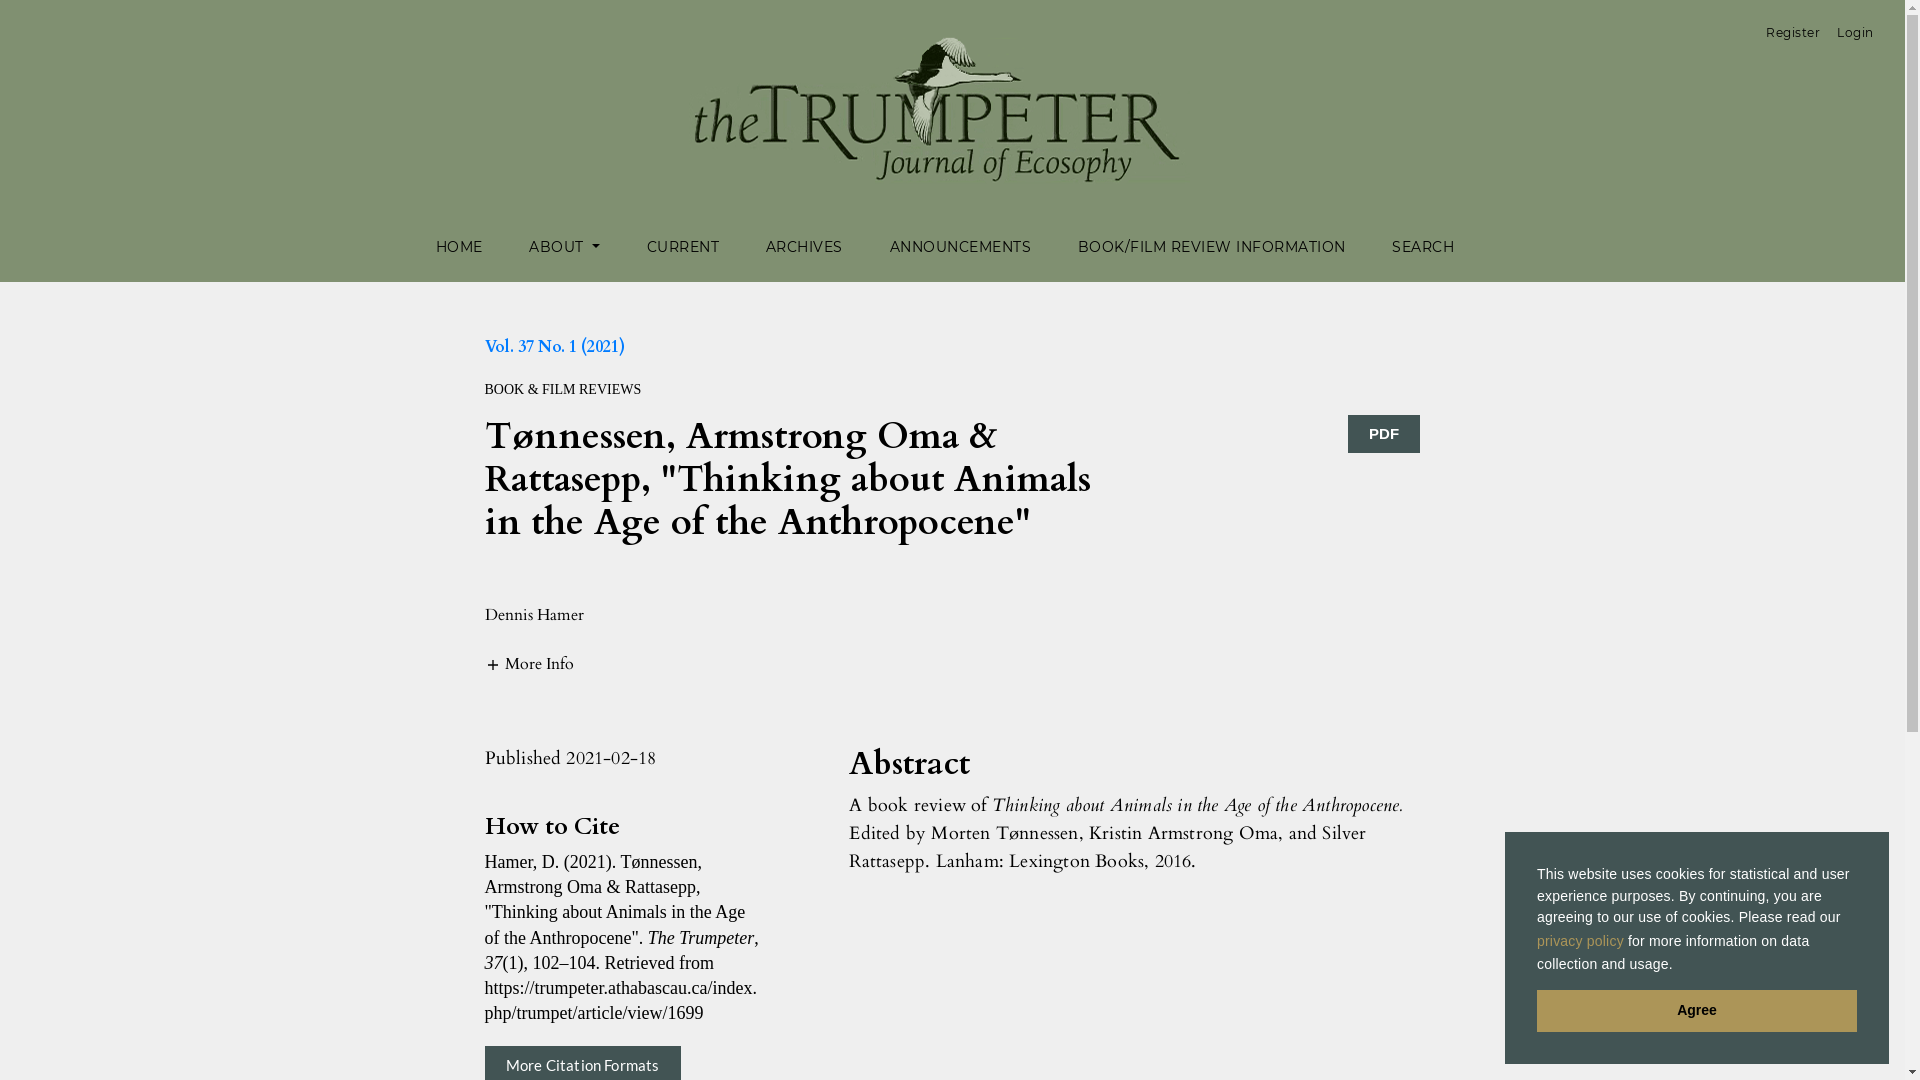 This screenshot has height=1080, width=1920. I want to click on Agree, so click(1697, 1011).